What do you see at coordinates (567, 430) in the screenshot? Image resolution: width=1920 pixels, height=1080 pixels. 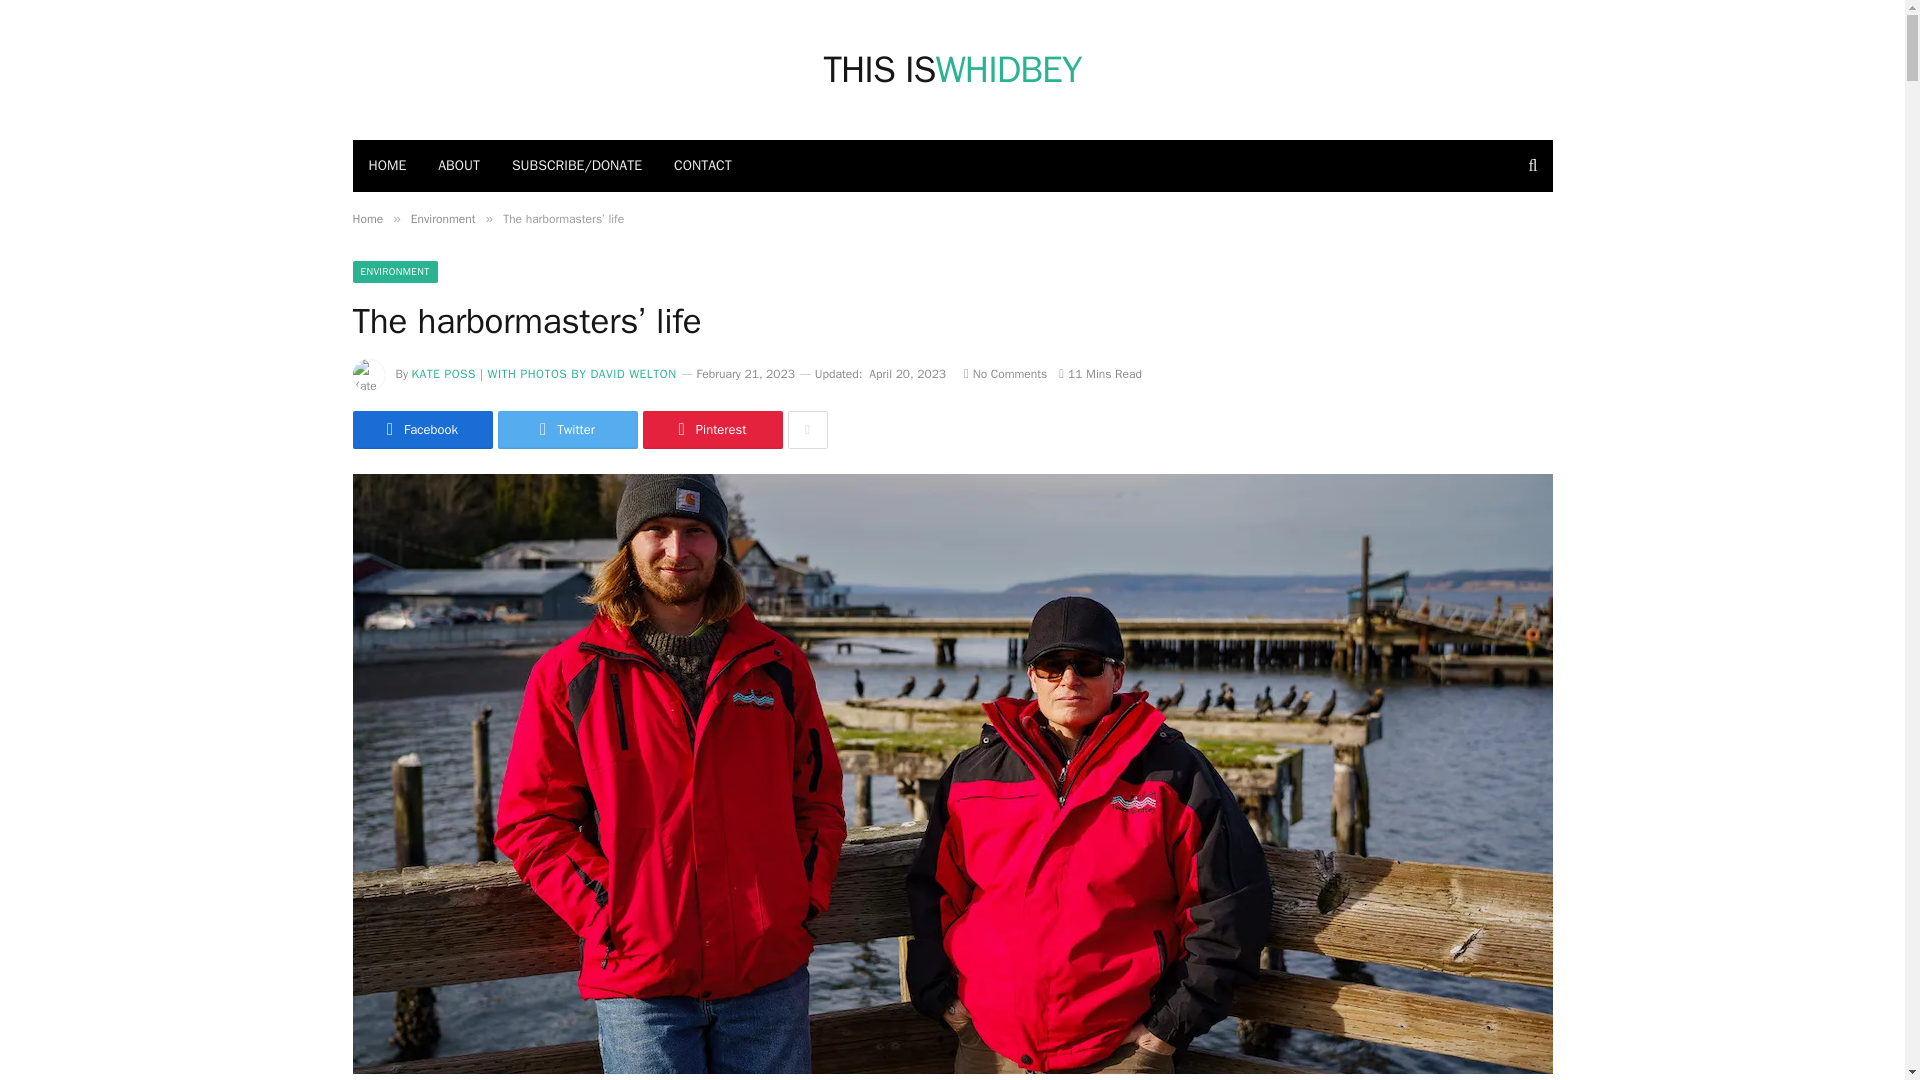 I see `This Is Whidbey` at bounding box center [567, 430].